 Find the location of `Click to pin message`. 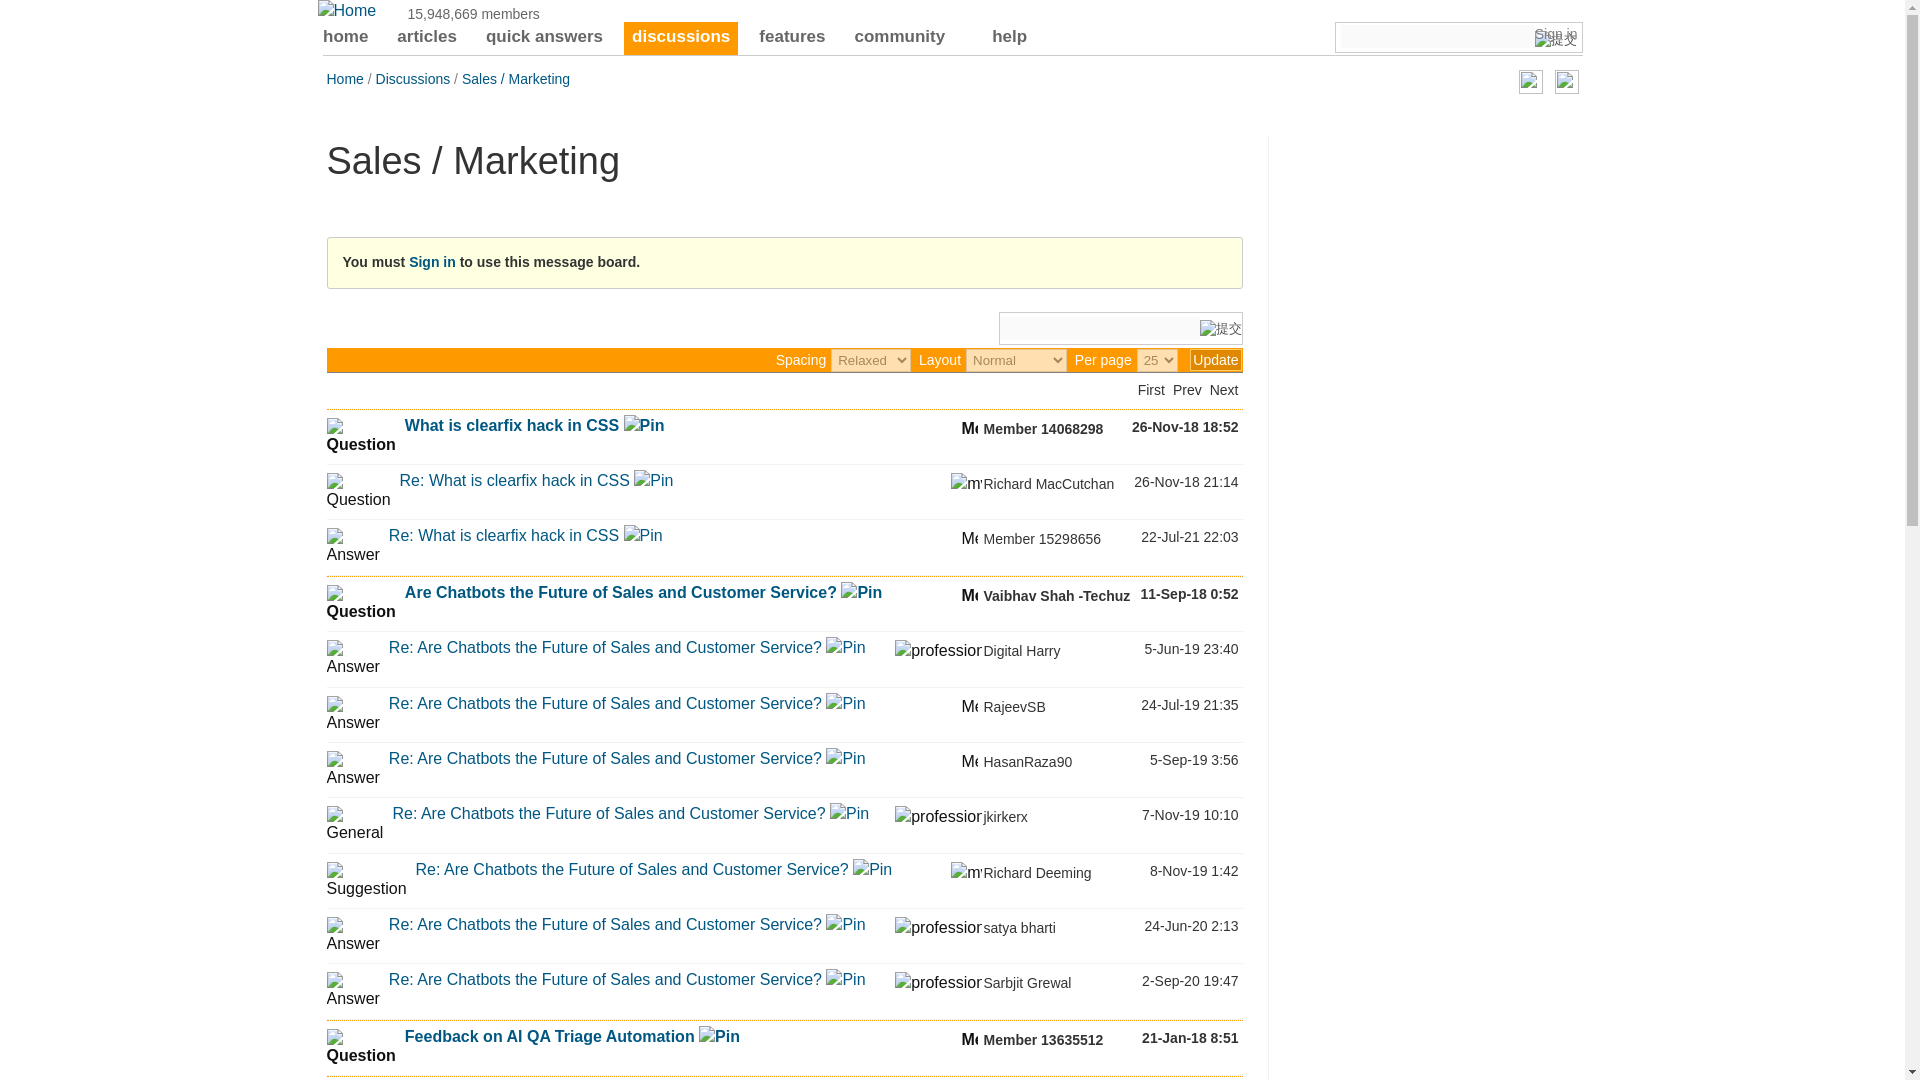

Click to pin message is located at coordinates (644, 425).